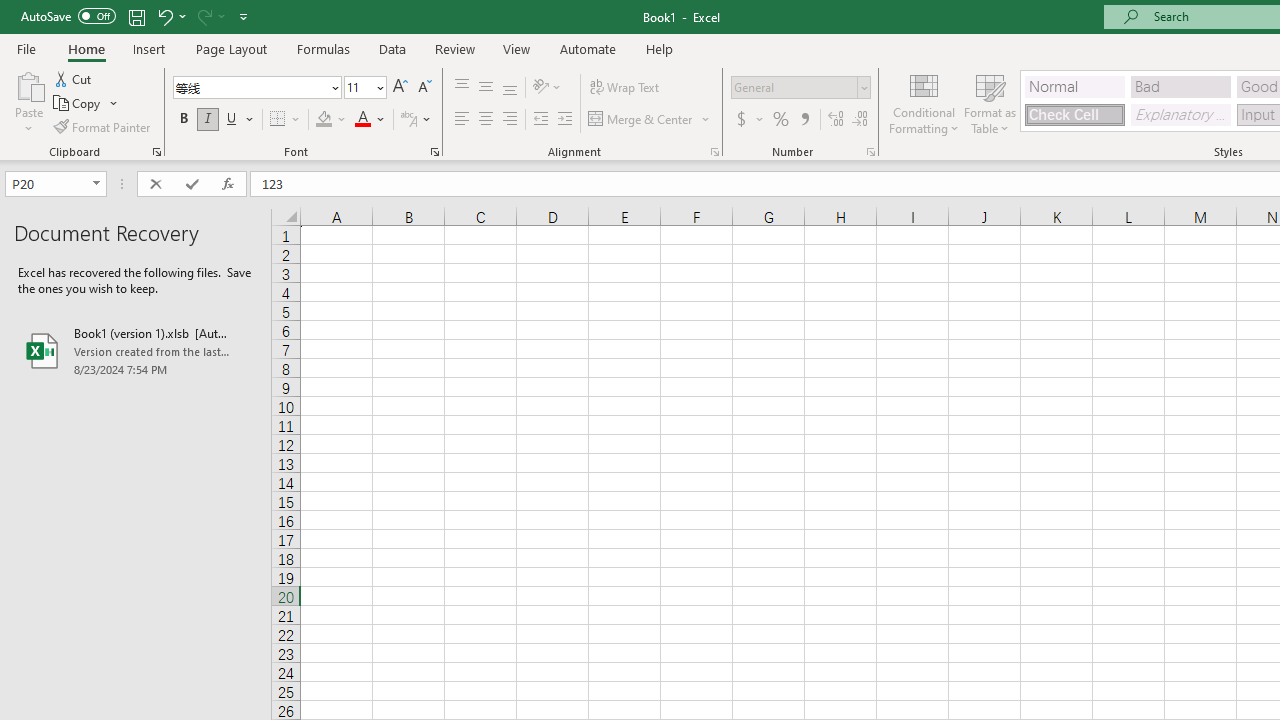  Describe the element at coordinates (859, 120) in the screenshot. I see `Decrease Decimal` at that location.